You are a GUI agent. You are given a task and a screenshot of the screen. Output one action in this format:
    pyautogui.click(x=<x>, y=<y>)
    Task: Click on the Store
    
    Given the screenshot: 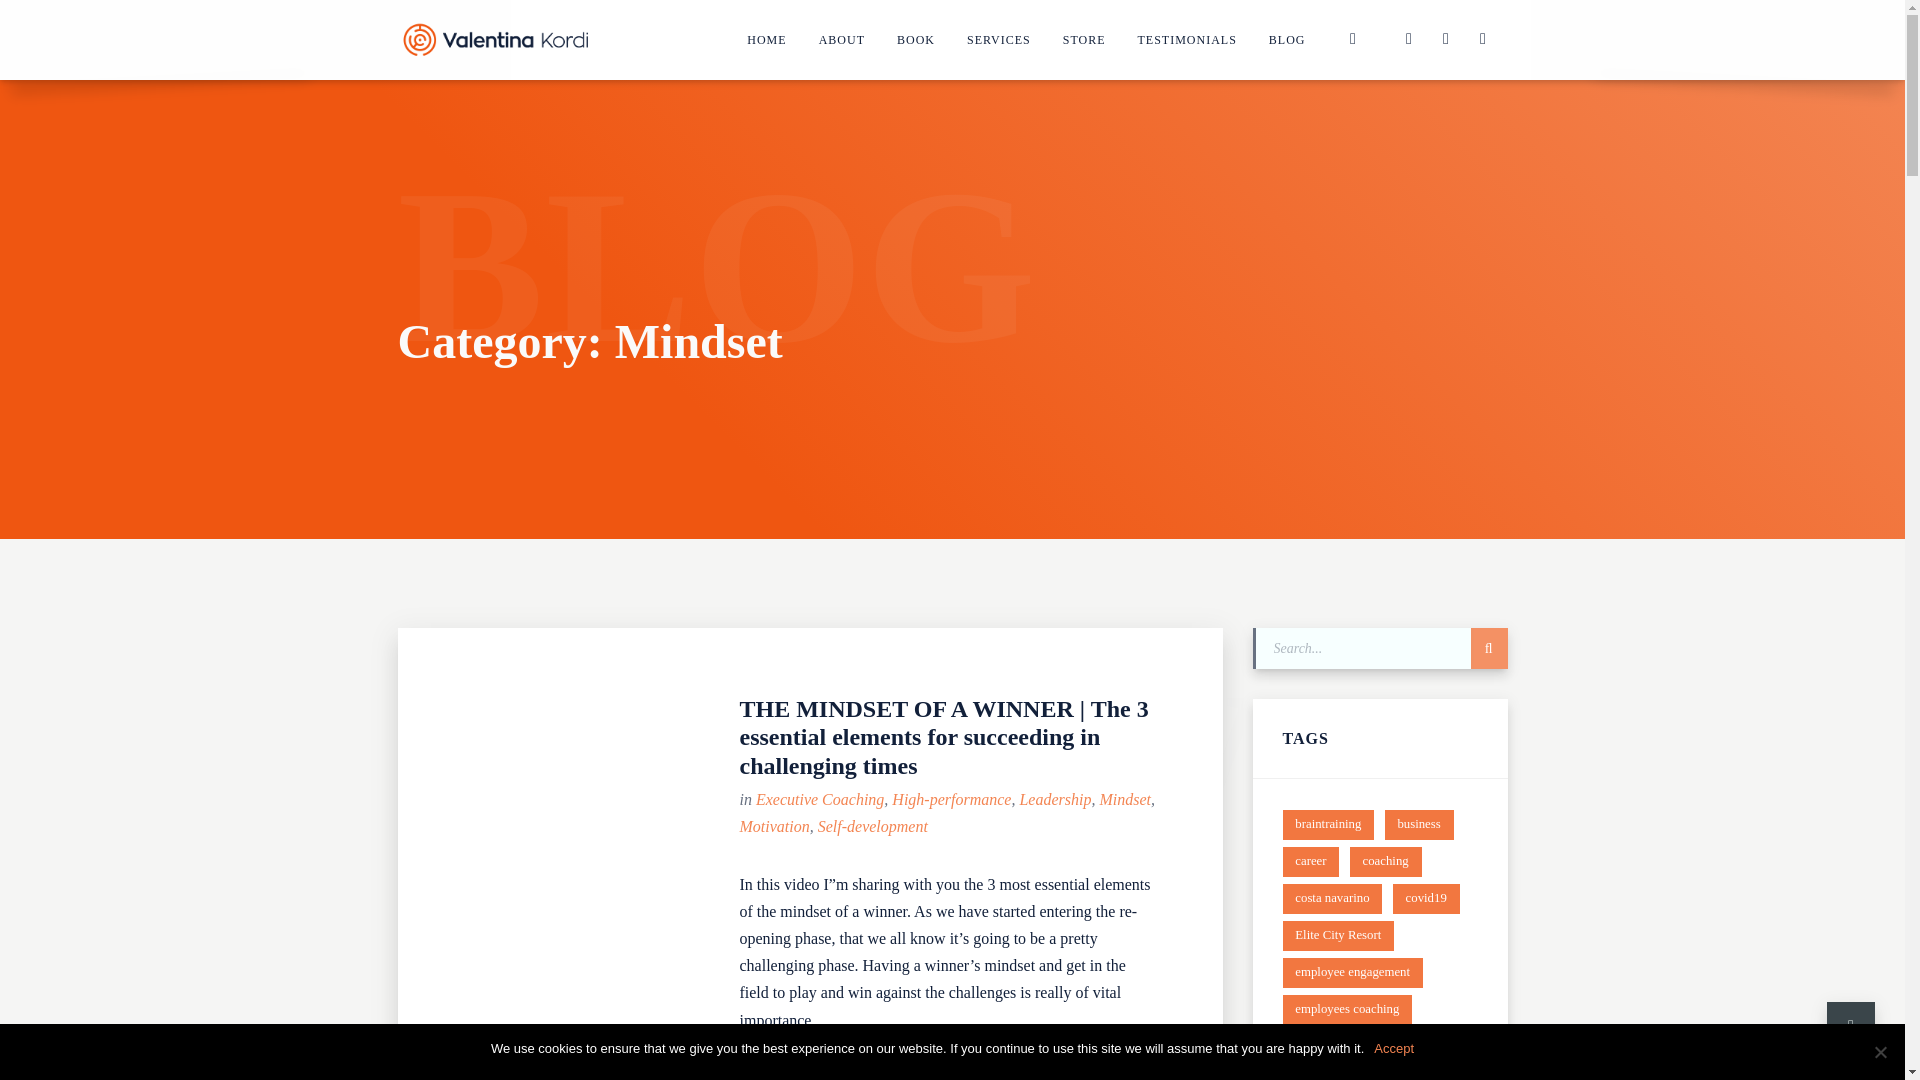 What is the action you would take?
    pyautogui.click(x=1084, y=40)
    